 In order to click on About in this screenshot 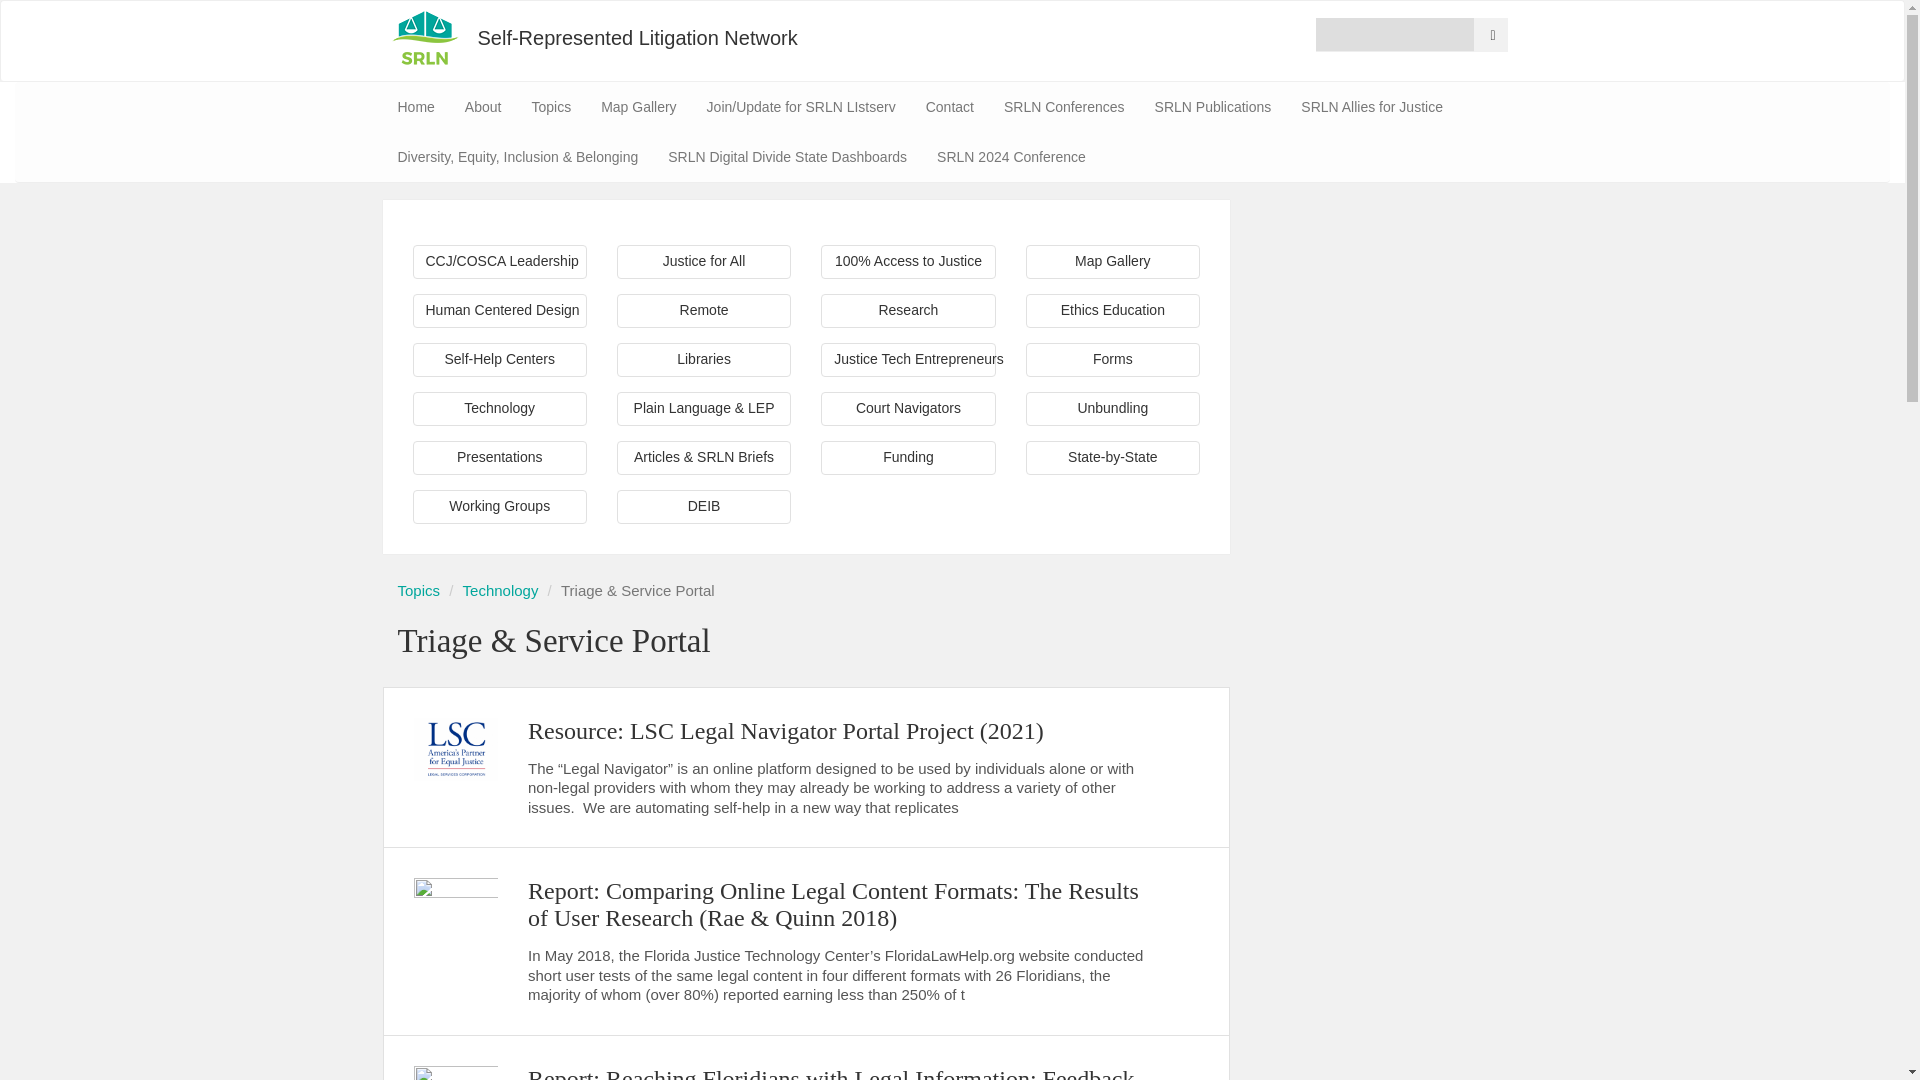, I will do `click(482, 106)`.